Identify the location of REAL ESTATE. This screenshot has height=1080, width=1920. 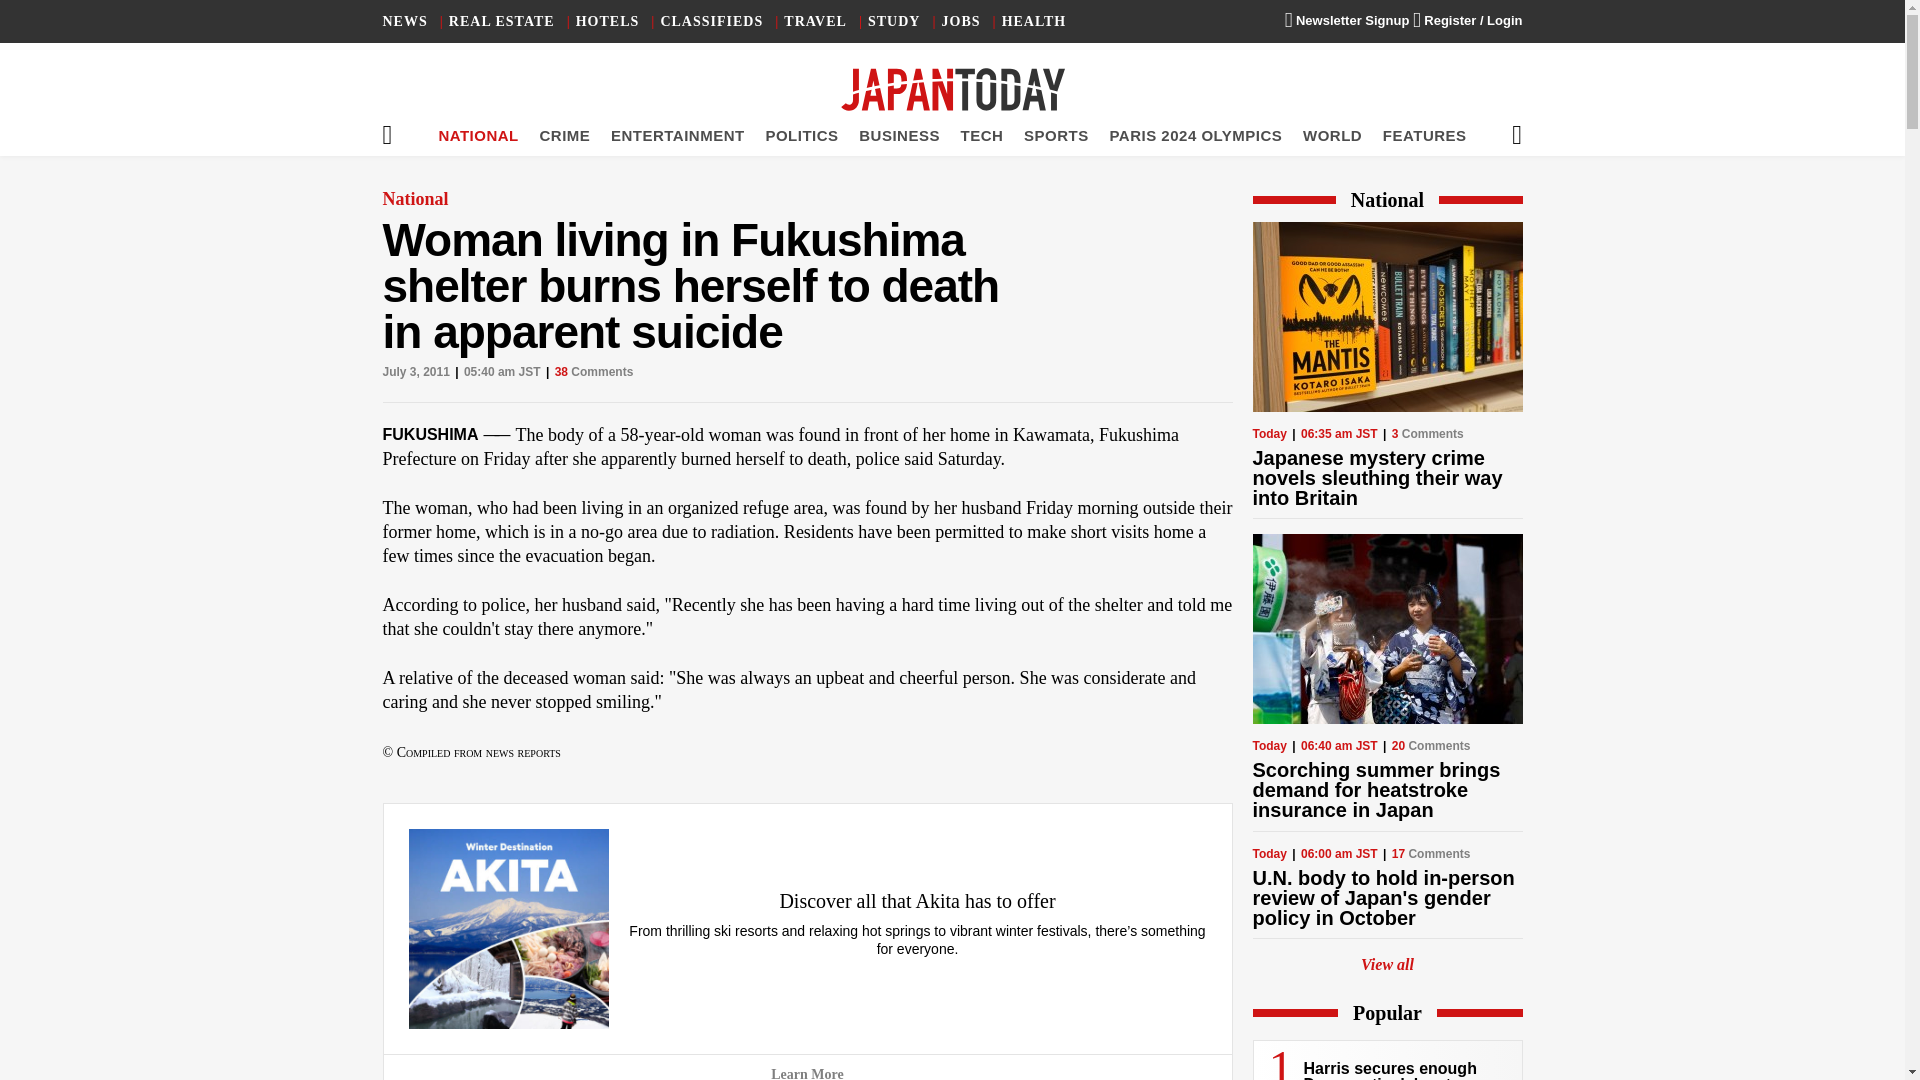
(502, 22).